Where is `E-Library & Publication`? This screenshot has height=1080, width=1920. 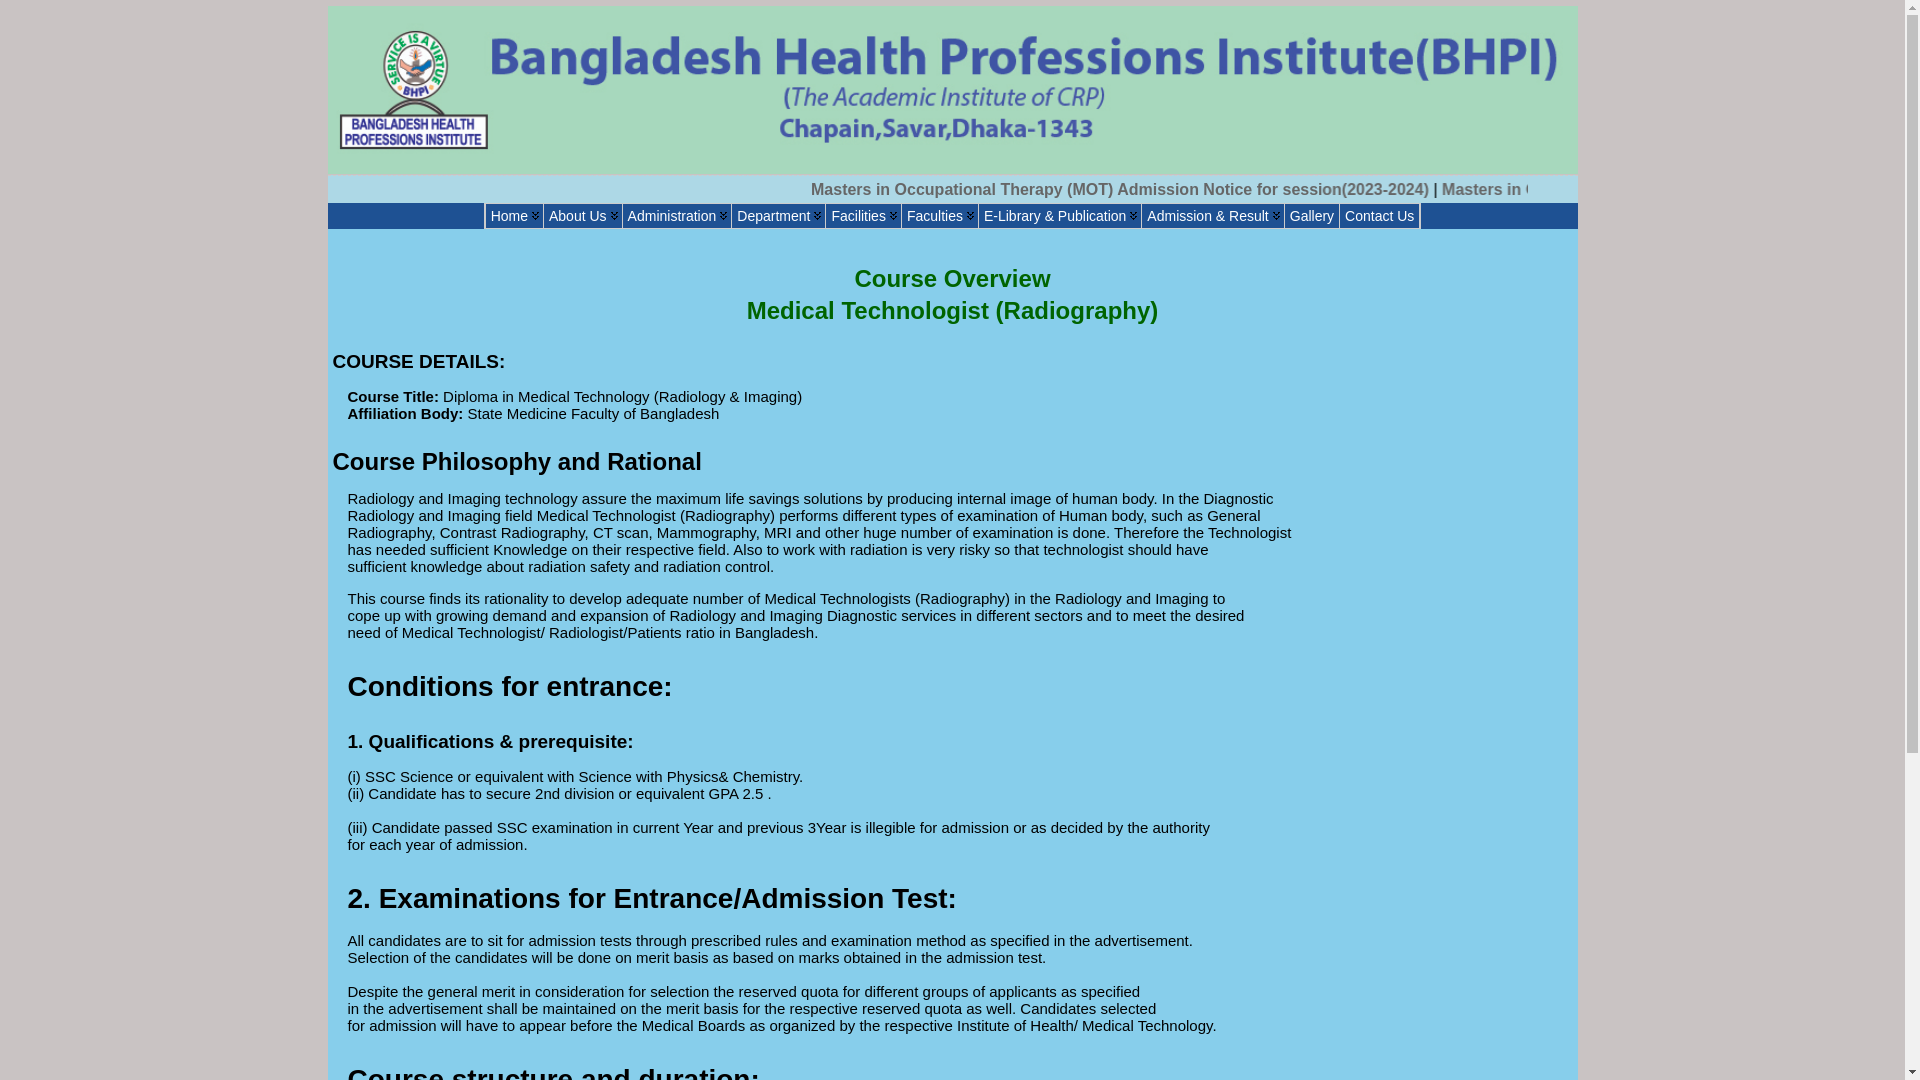
E-Library & Publication is located at coordinates (1060, 216).